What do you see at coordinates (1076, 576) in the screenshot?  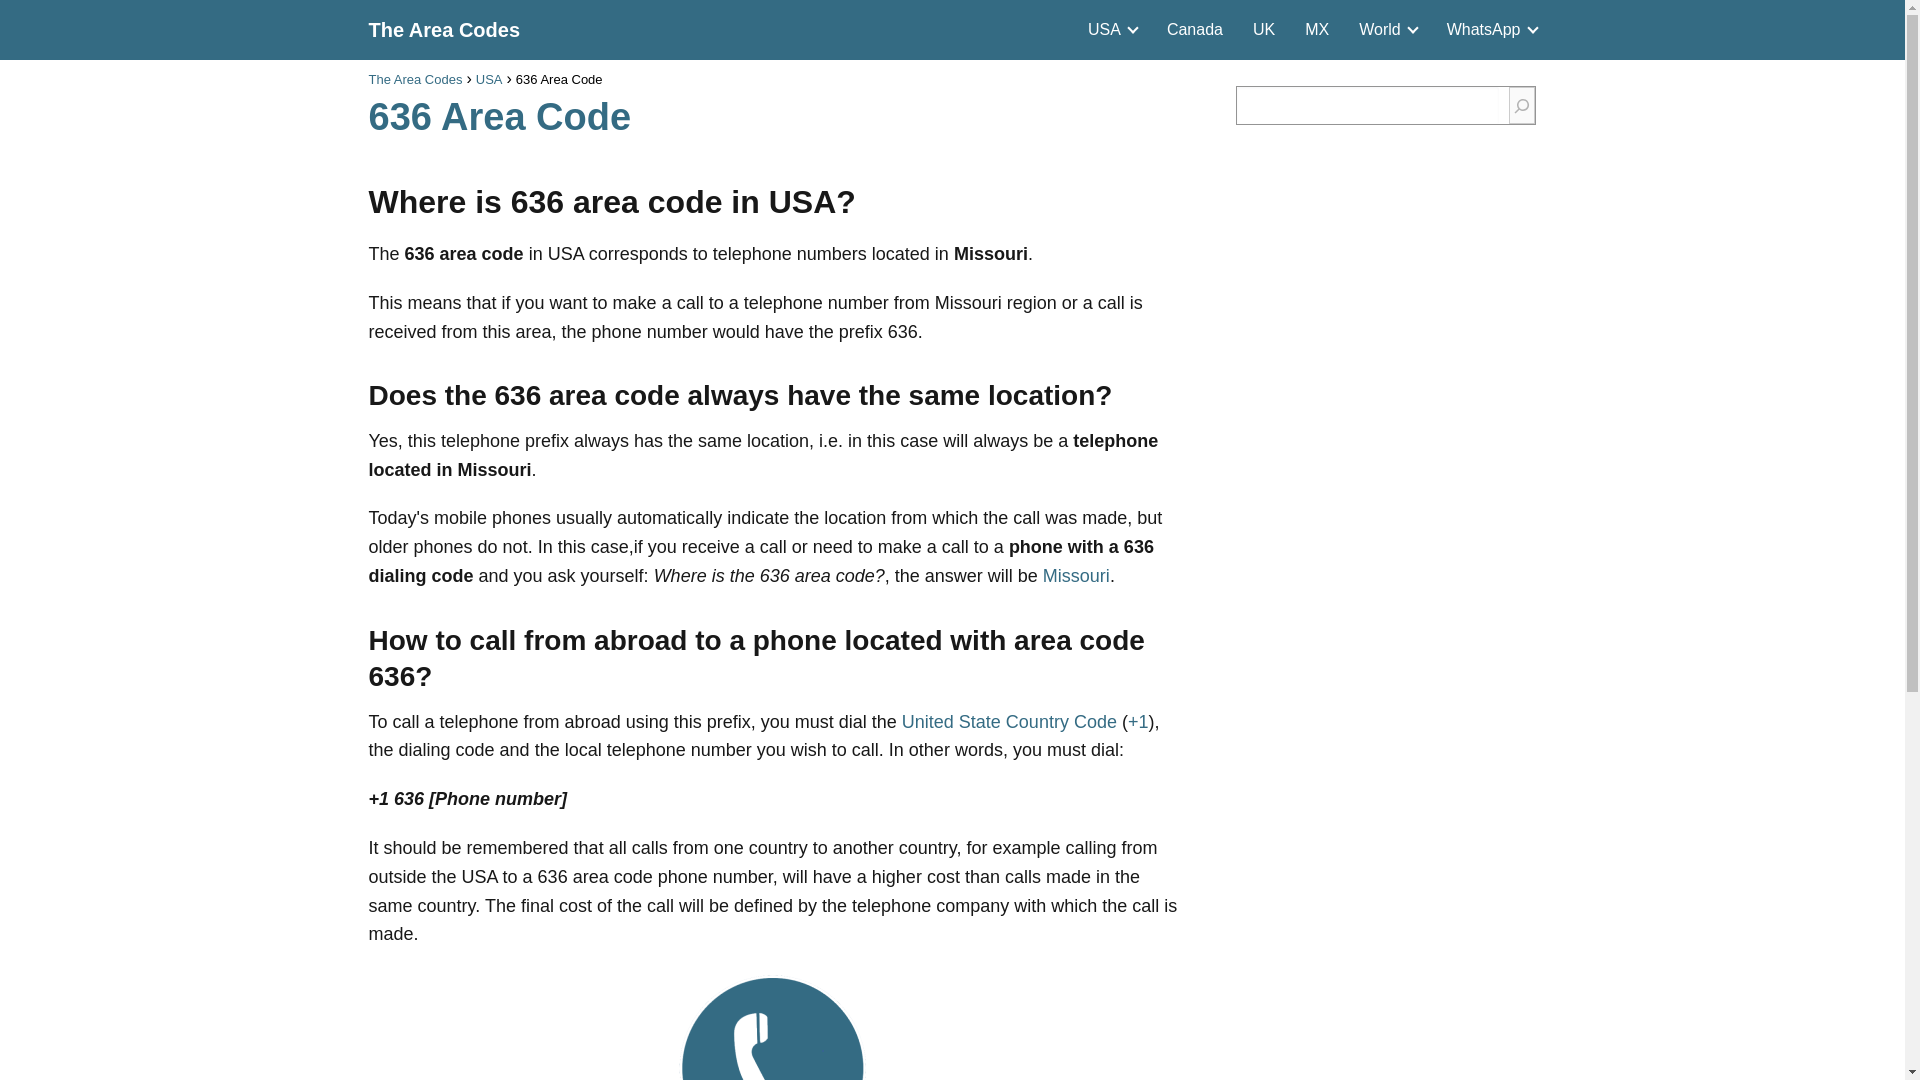 I see `Missouri` at bounding box center [1076, 576].